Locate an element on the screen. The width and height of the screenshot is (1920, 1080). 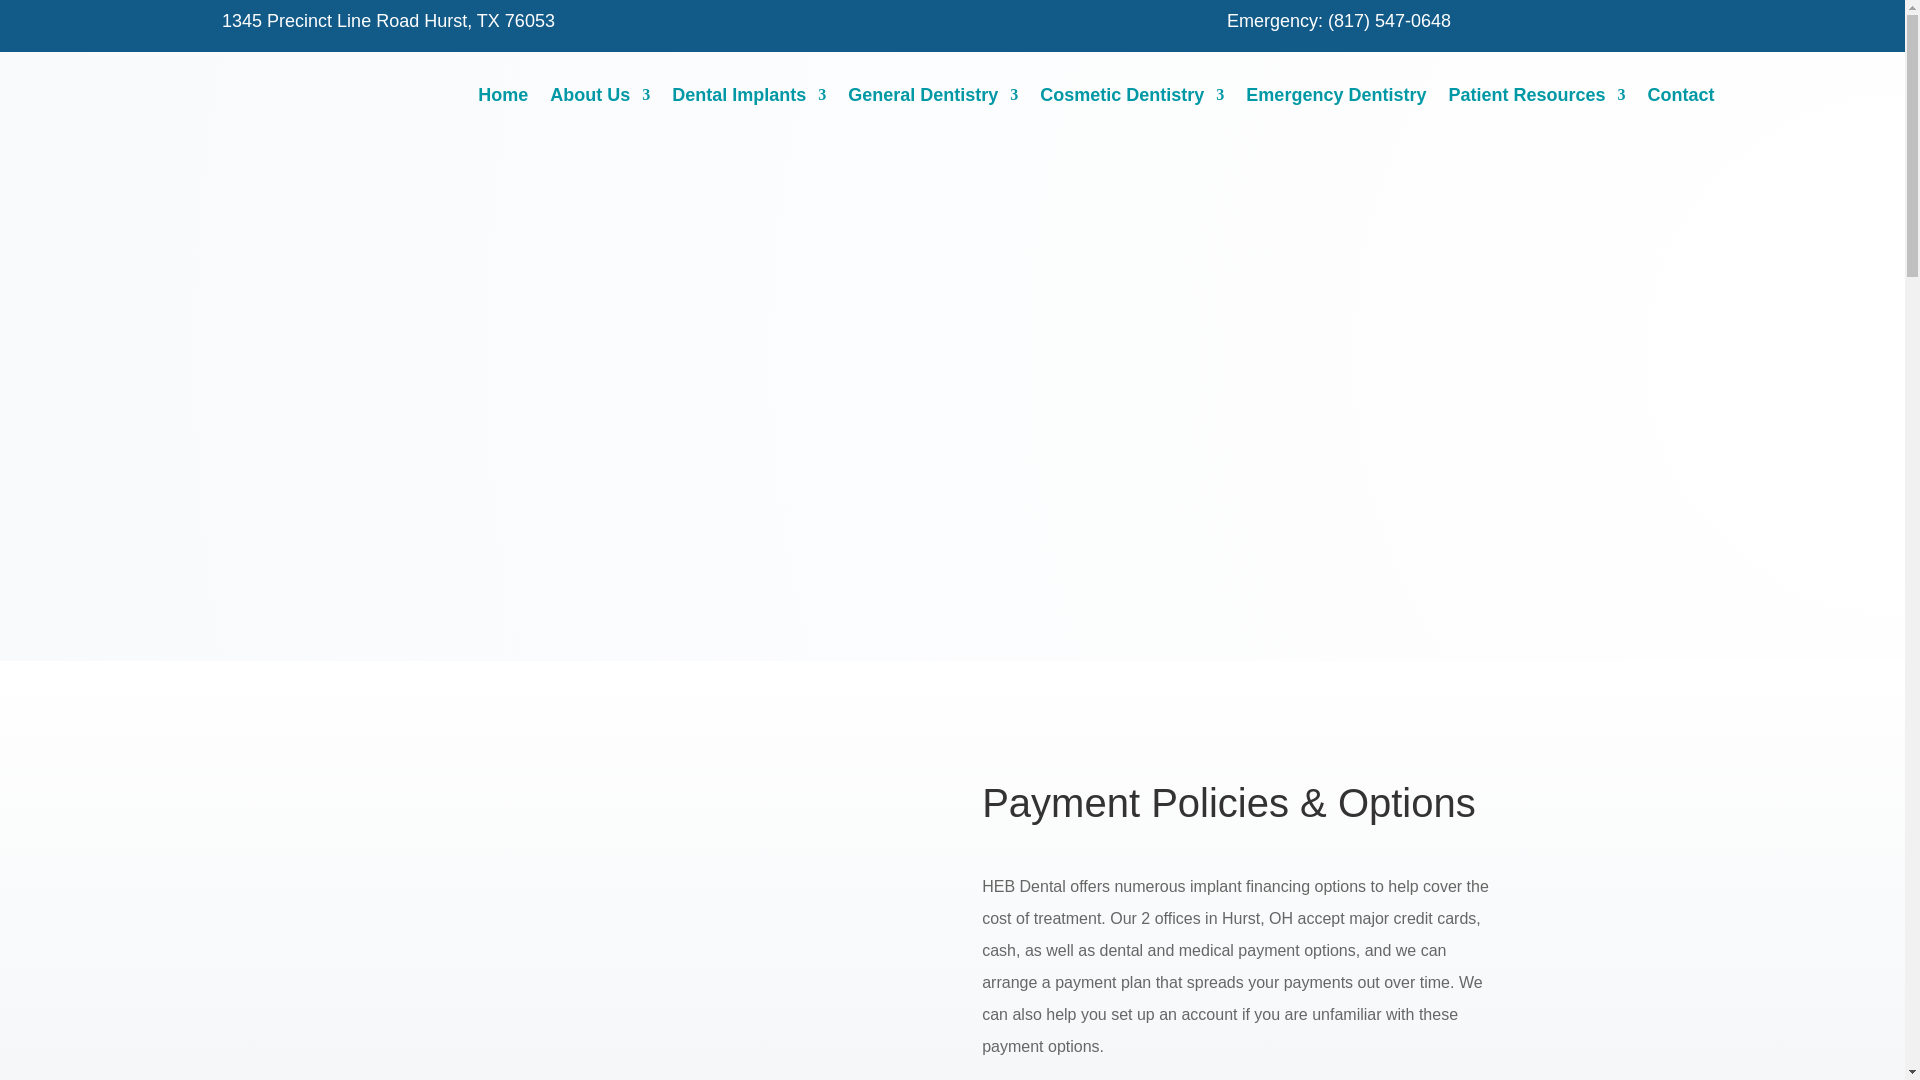
About Us is located at coordinates (600, 94).